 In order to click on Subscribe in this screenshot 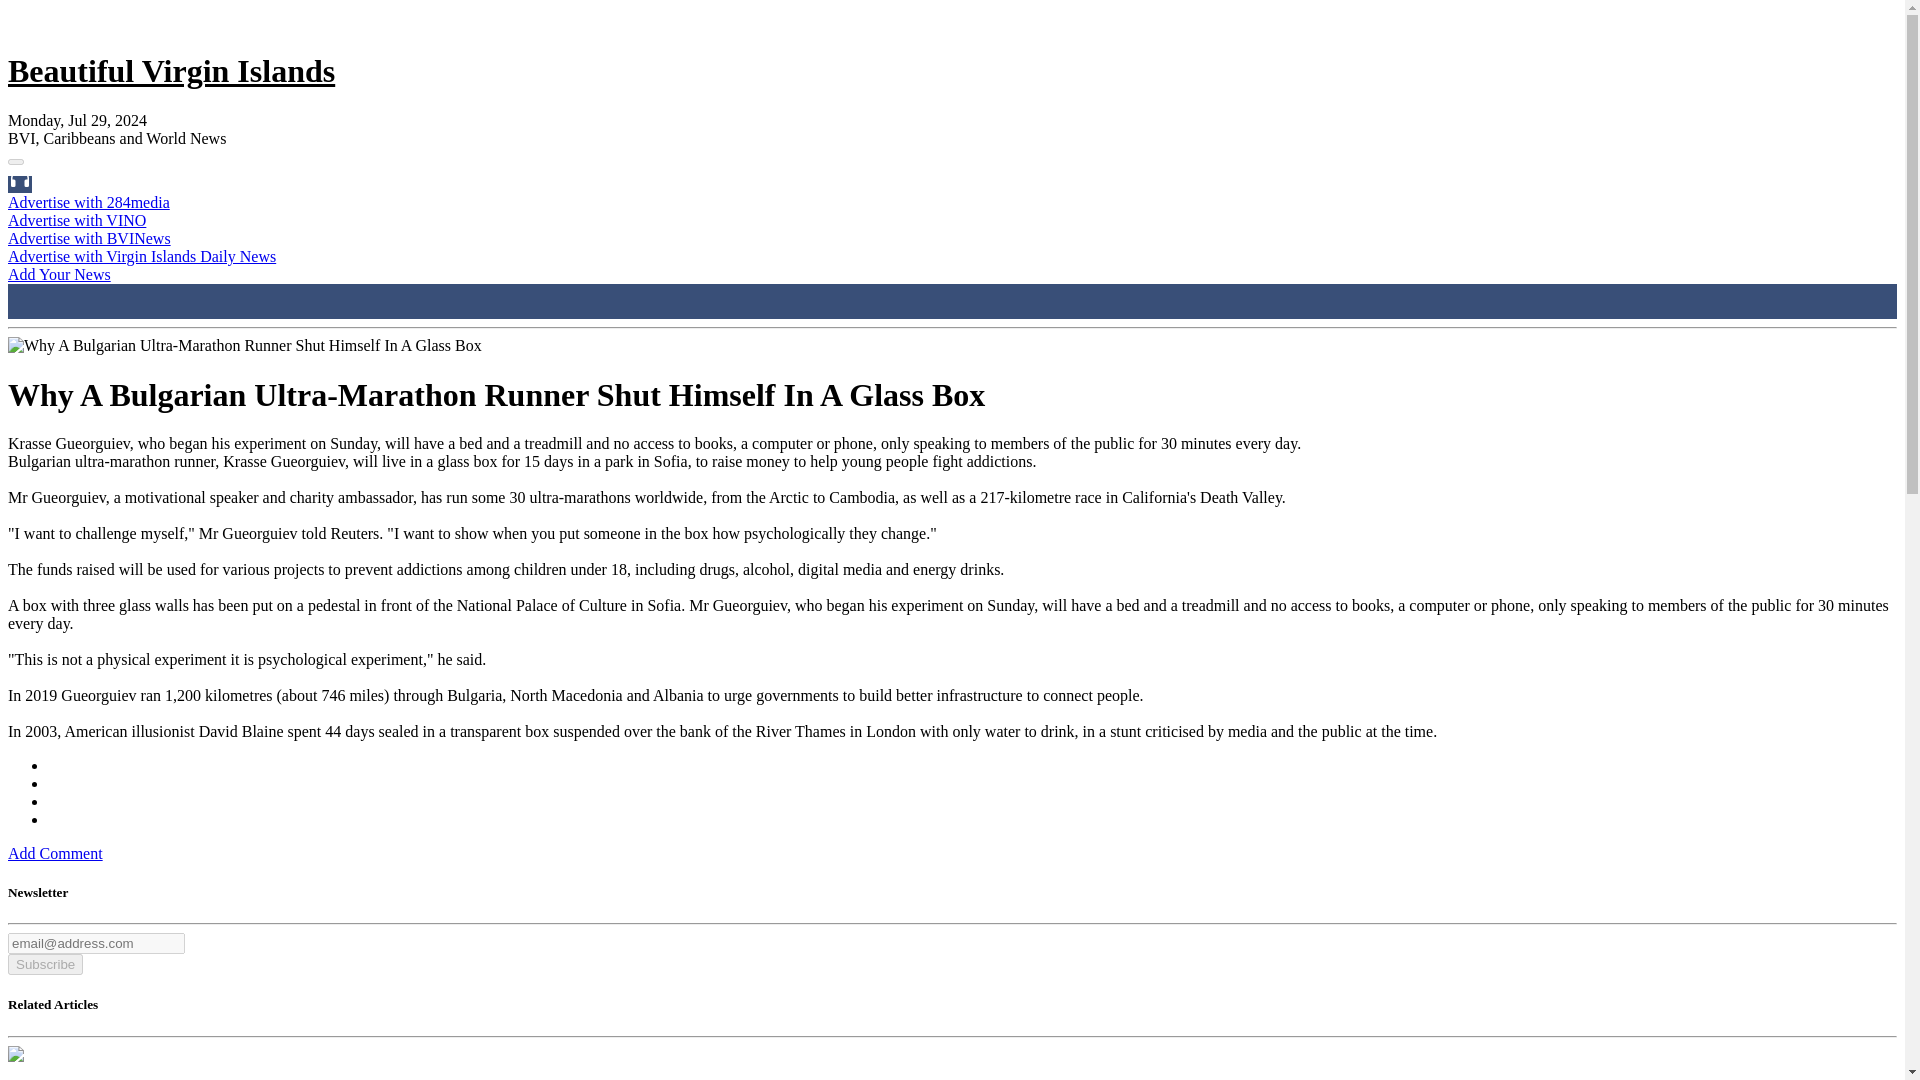, I will do `click(44, 964)`.